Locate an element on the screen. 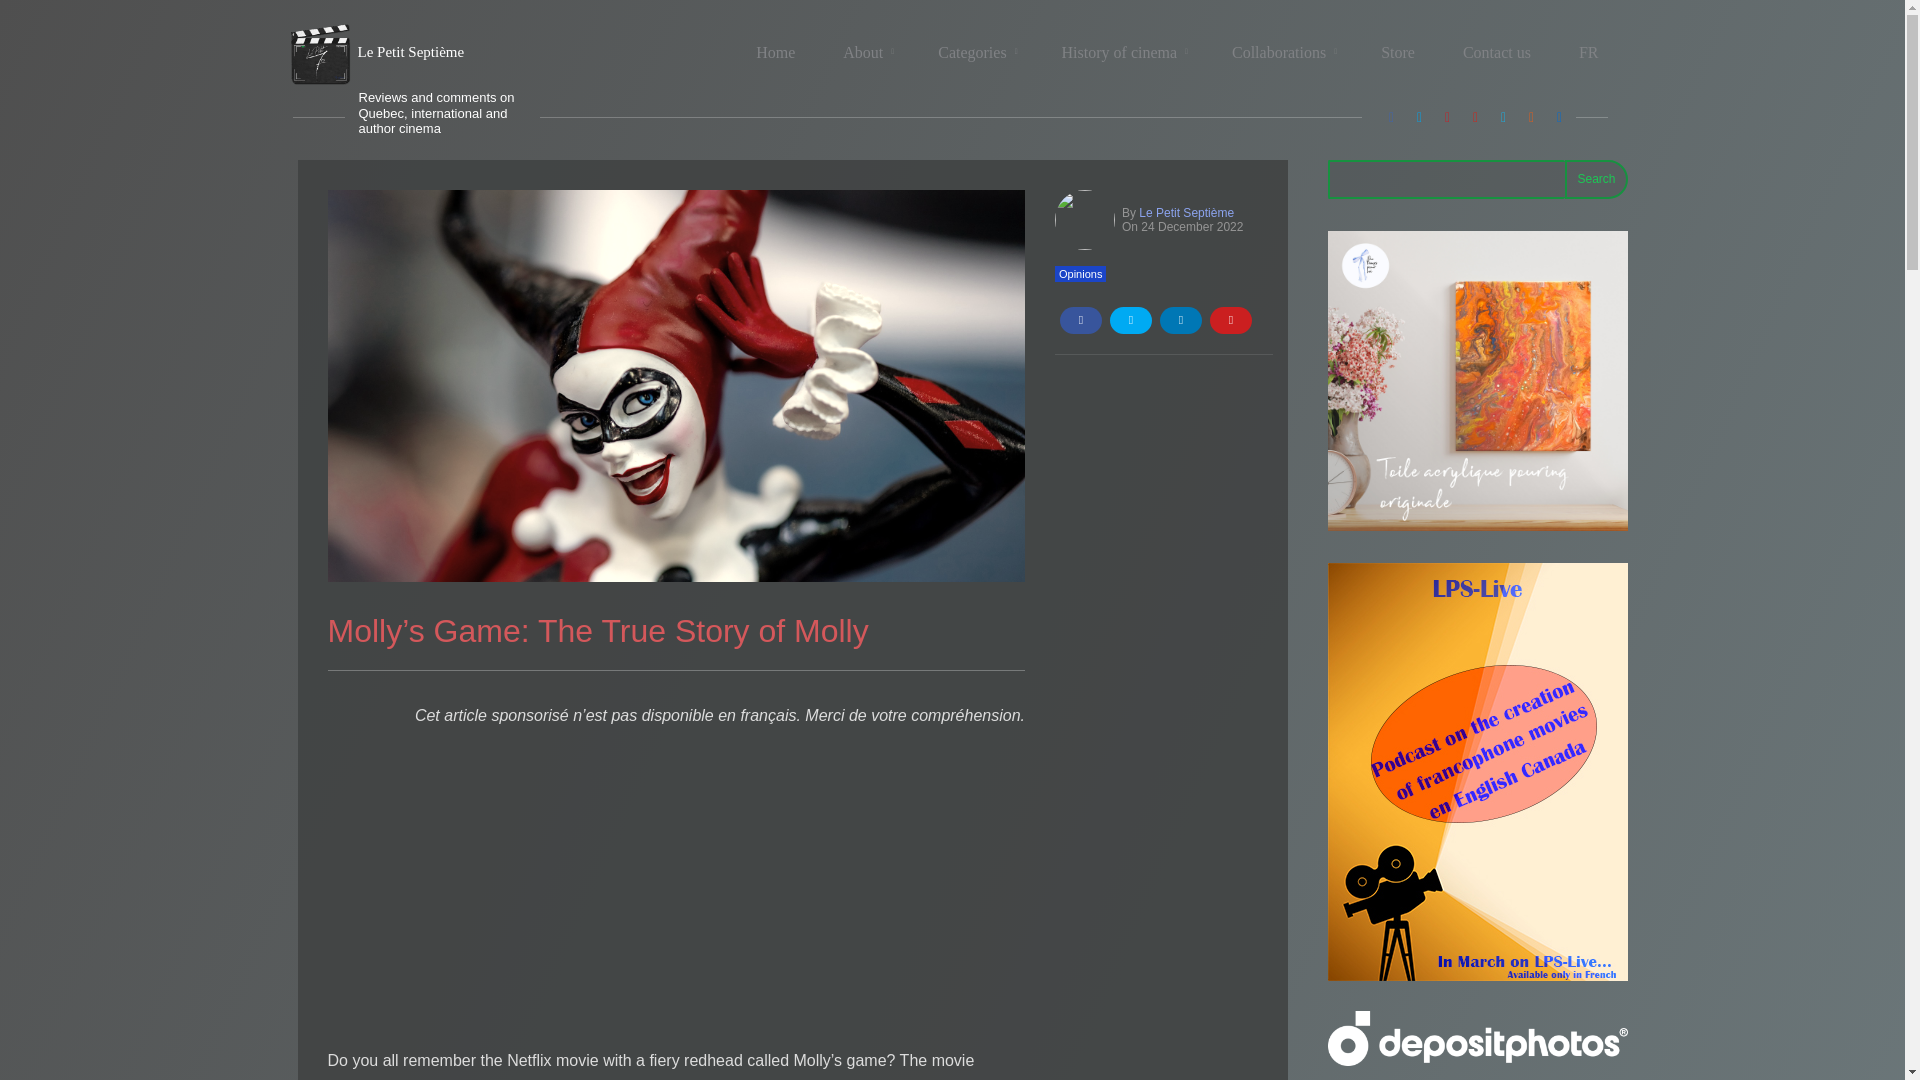  Share on pinterest-p is located at coordinates (1230, 320).